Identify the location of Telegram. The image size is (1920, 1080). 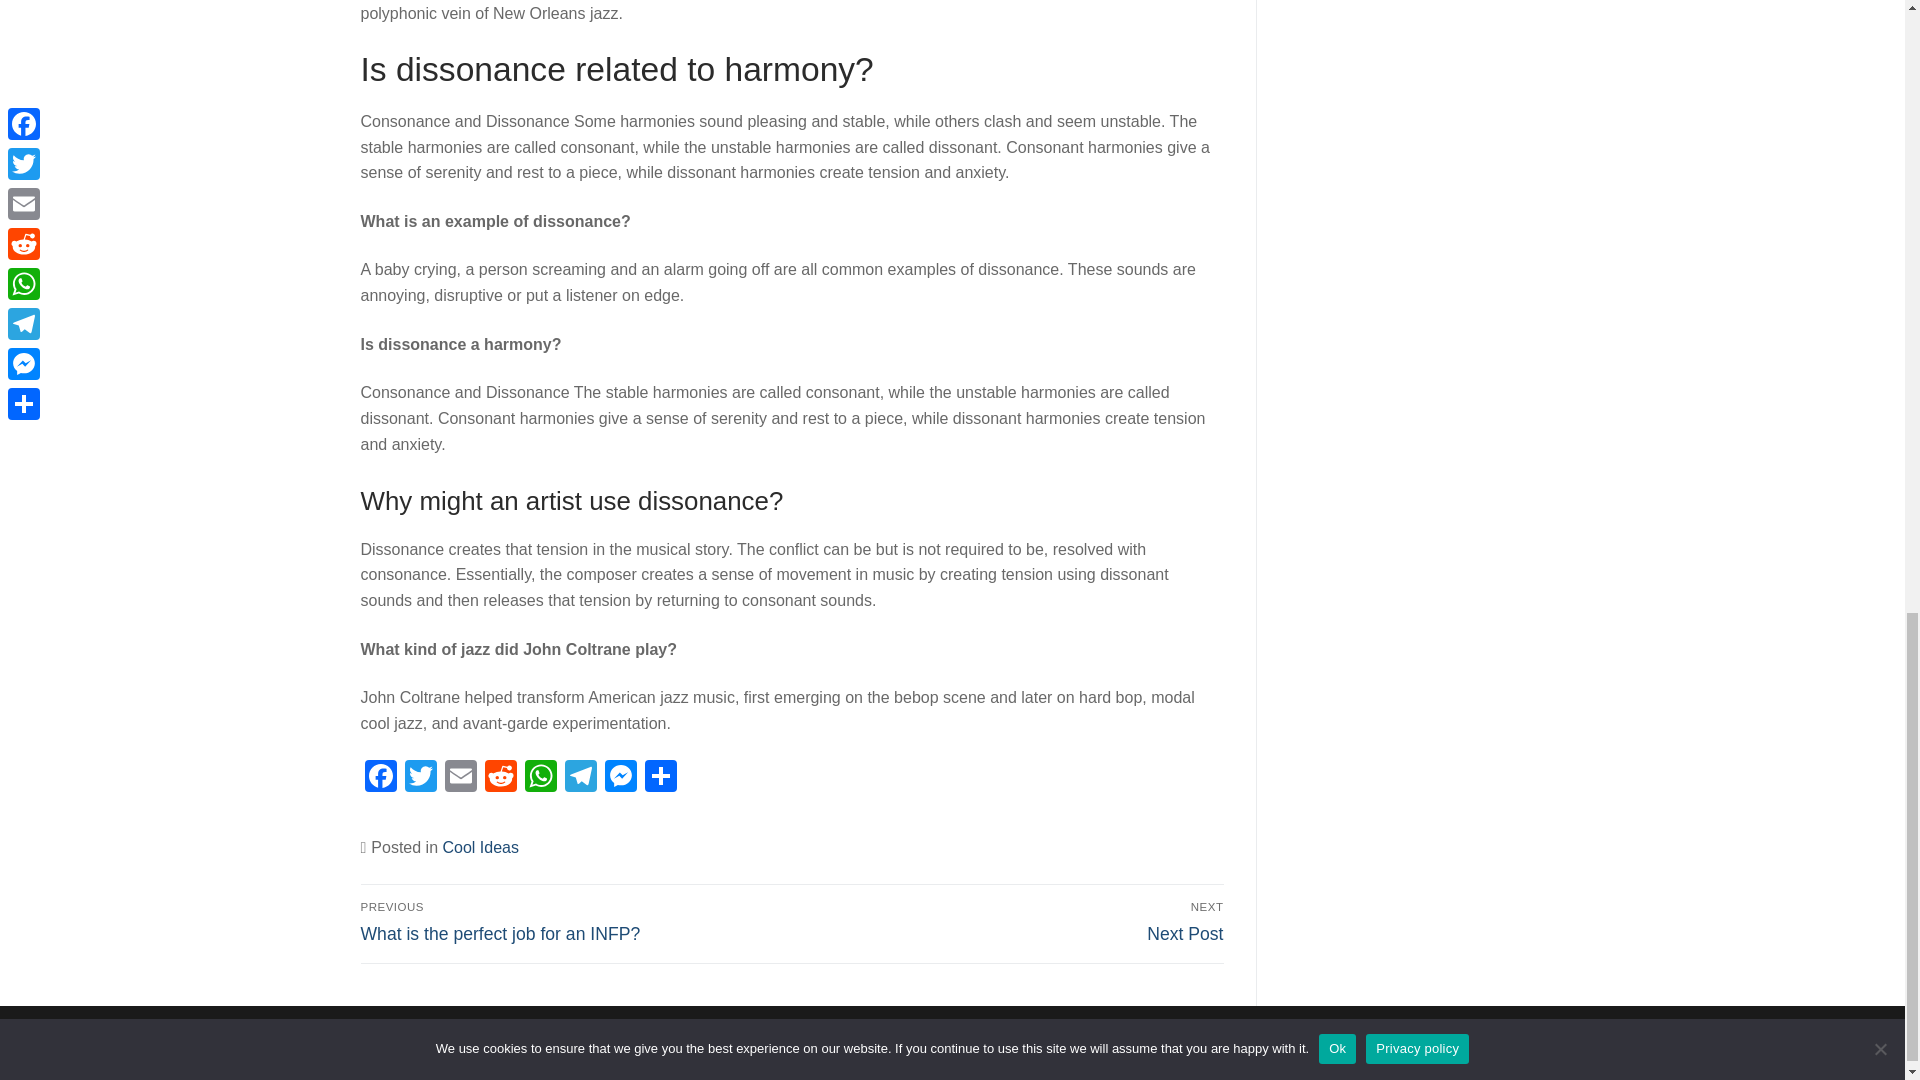
(540, 778).